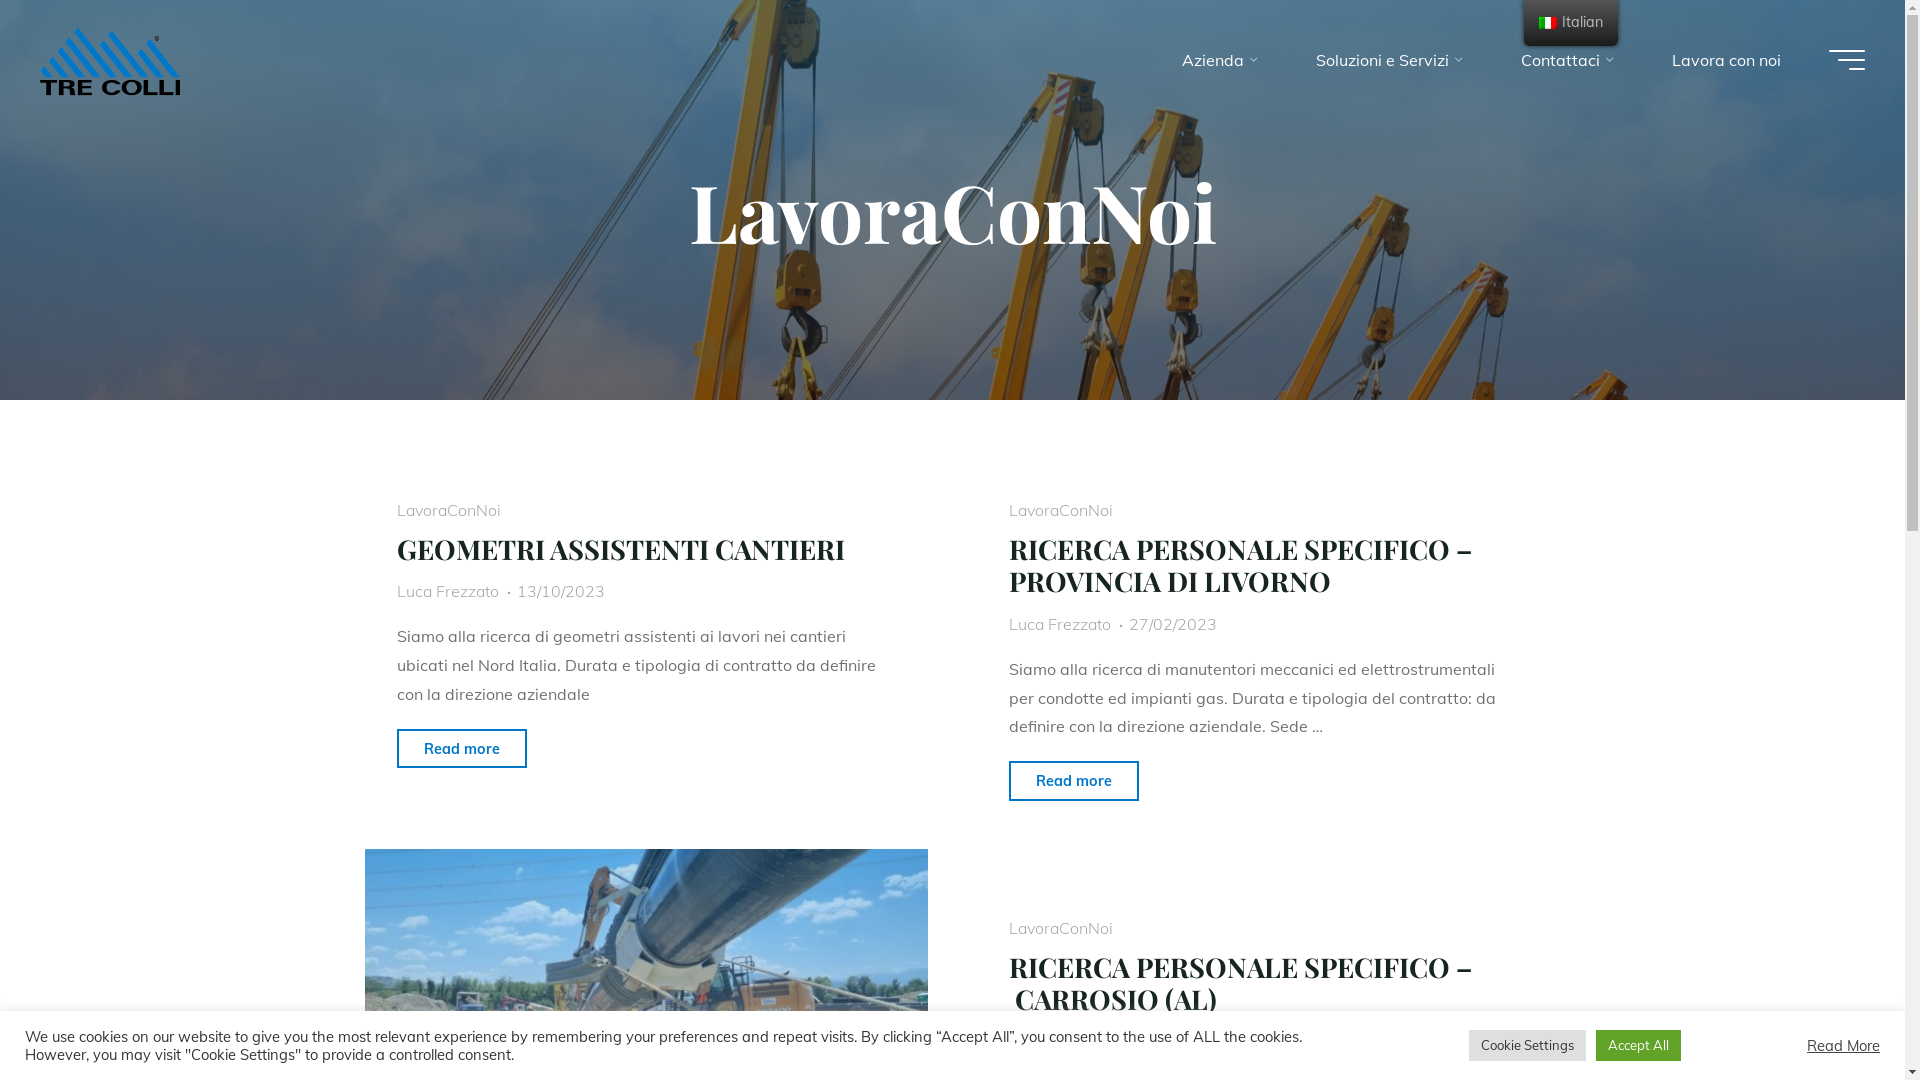 The height and width of the screenshot is (1080, 1920). I want to click on LavoraConNoi, so click(1061, 510).